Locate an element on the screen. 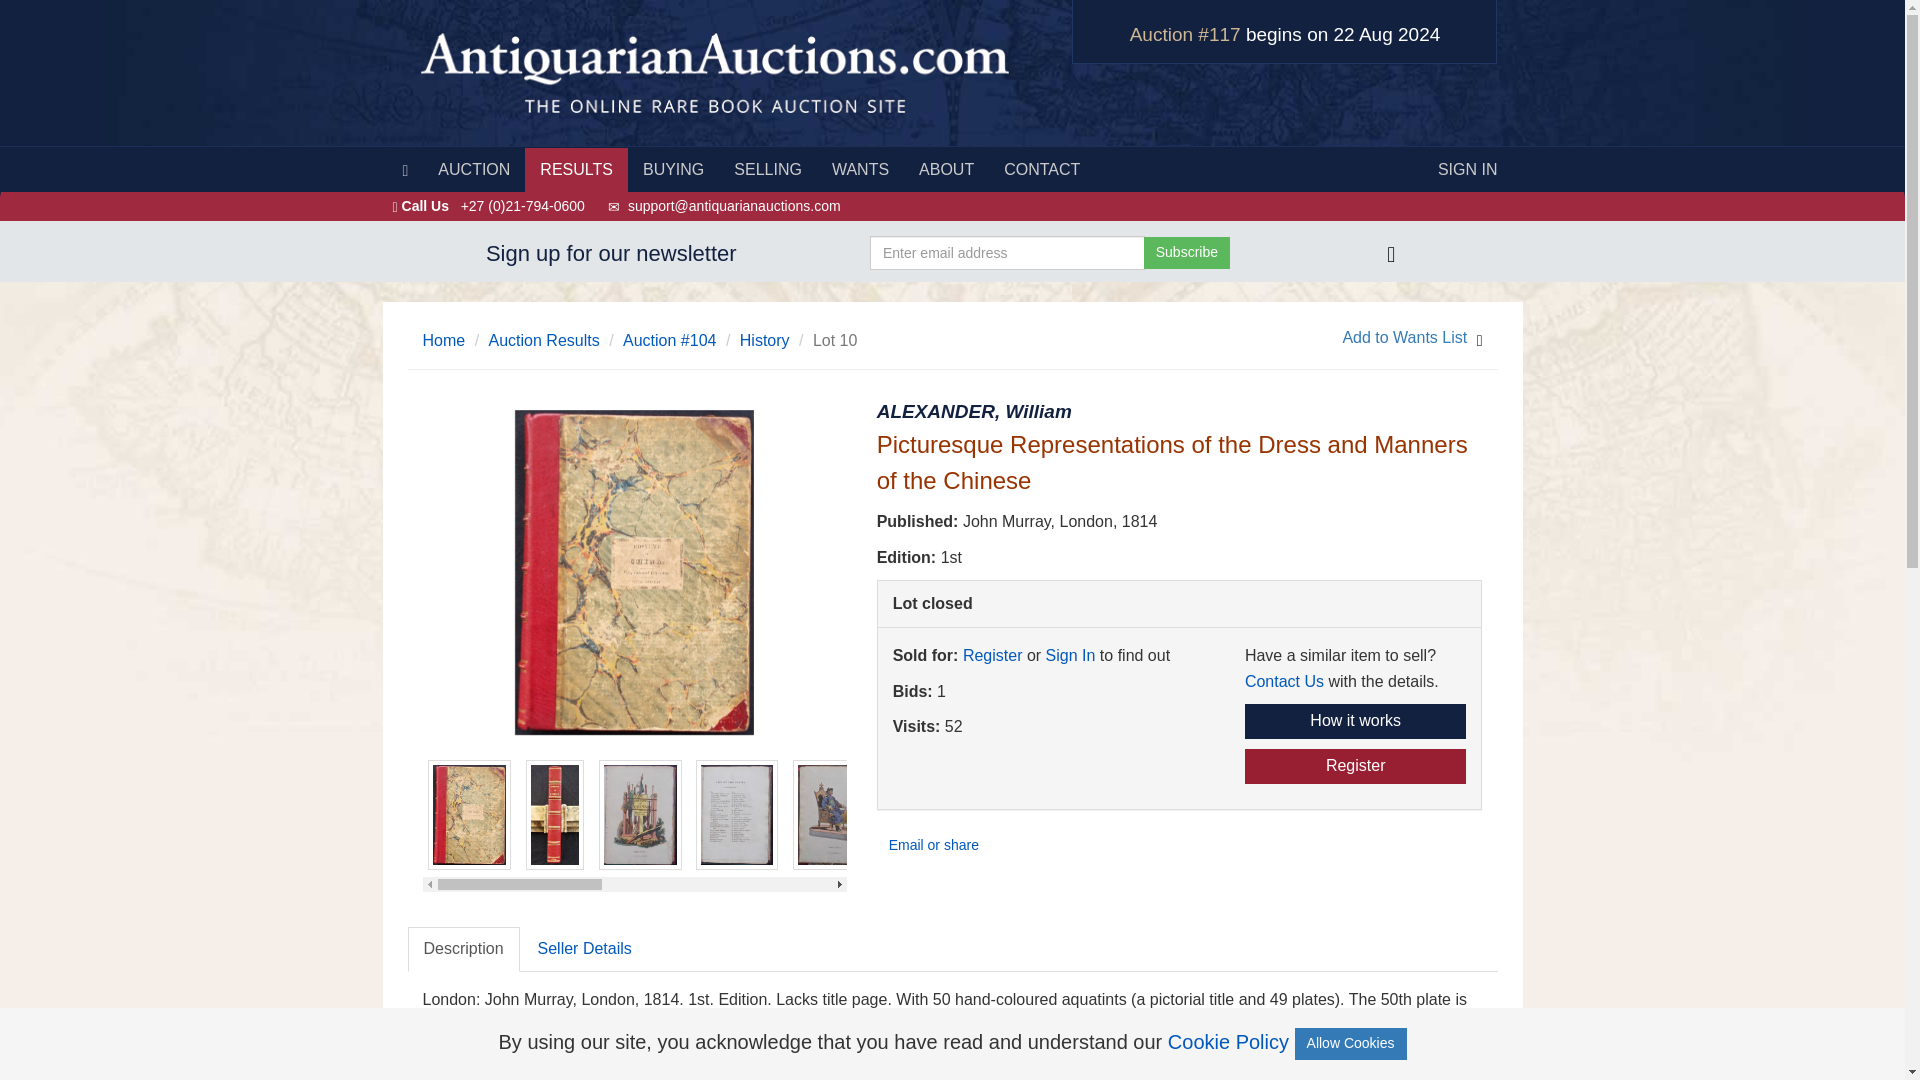  Add to Wants List is located at coordinates (1404, 341).